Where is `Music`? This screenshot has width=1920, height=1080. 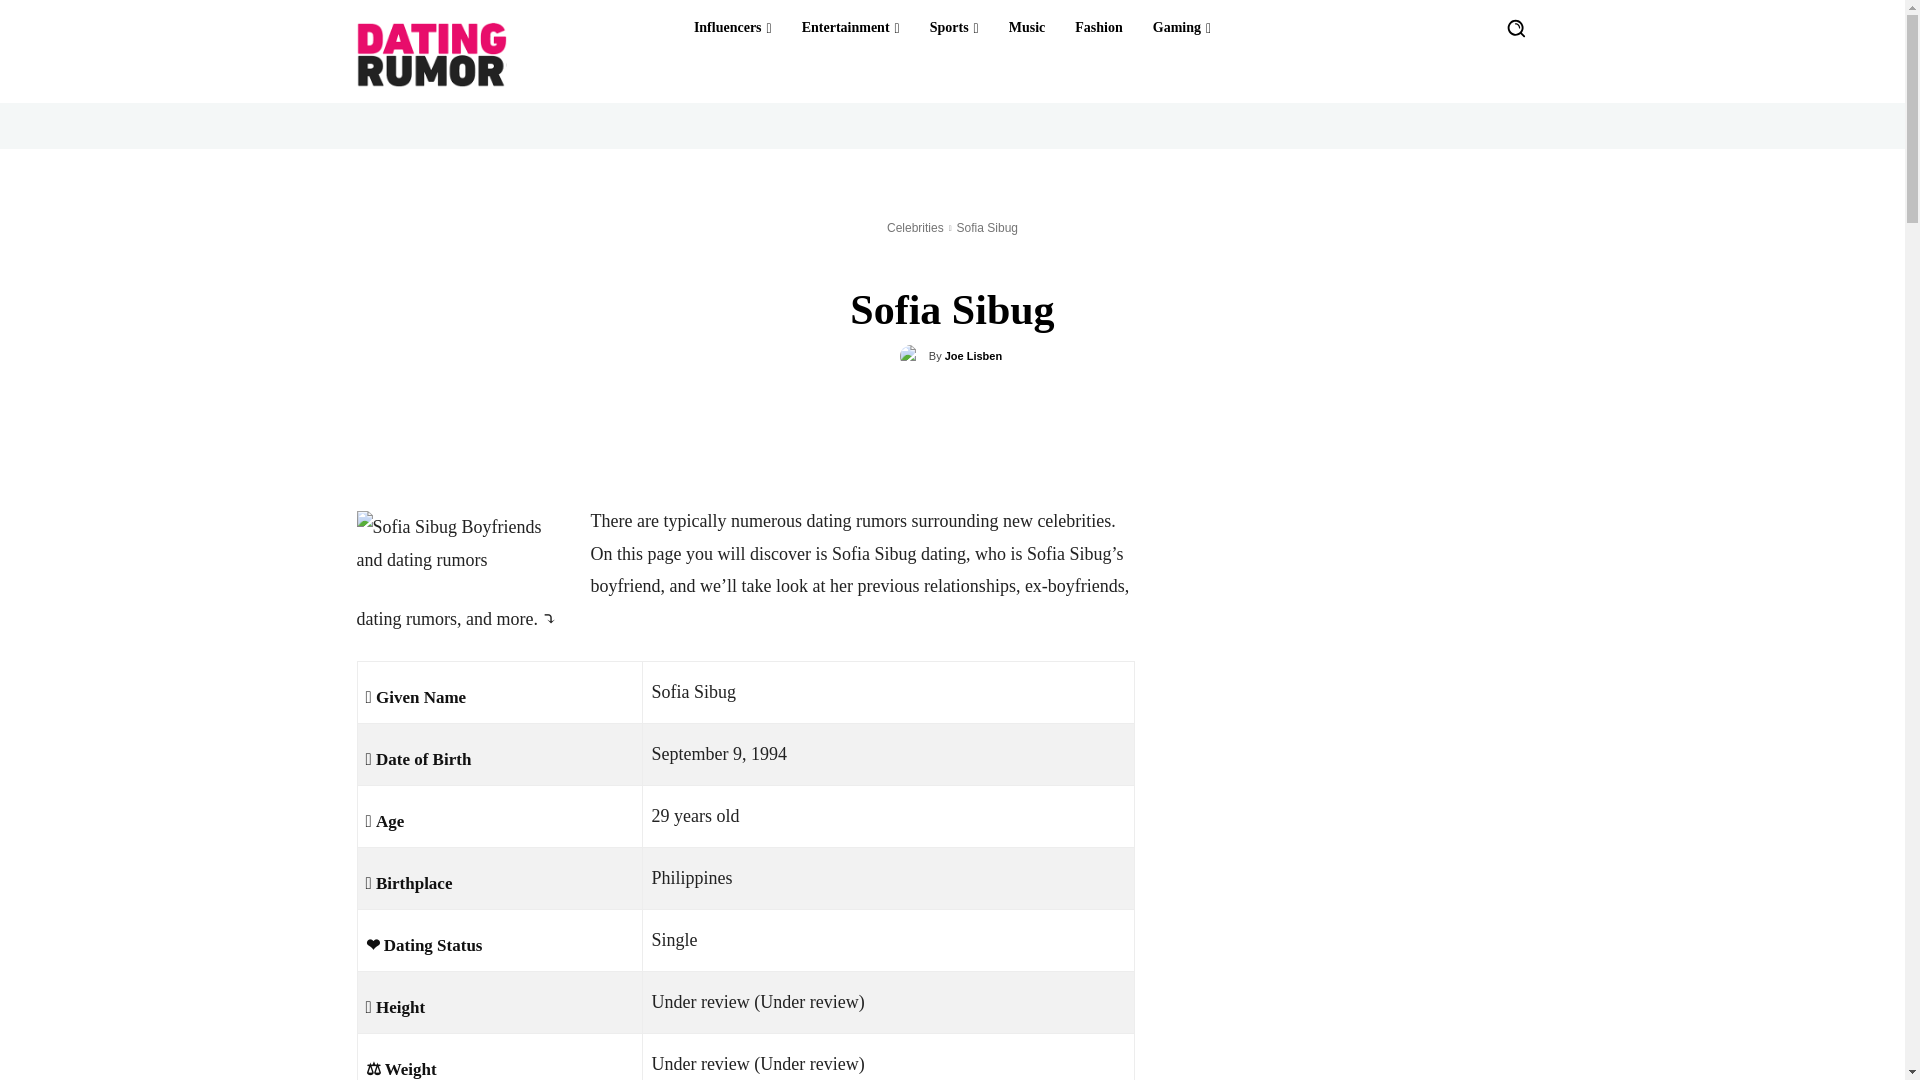 Music is located at coordinates (1027, 28).